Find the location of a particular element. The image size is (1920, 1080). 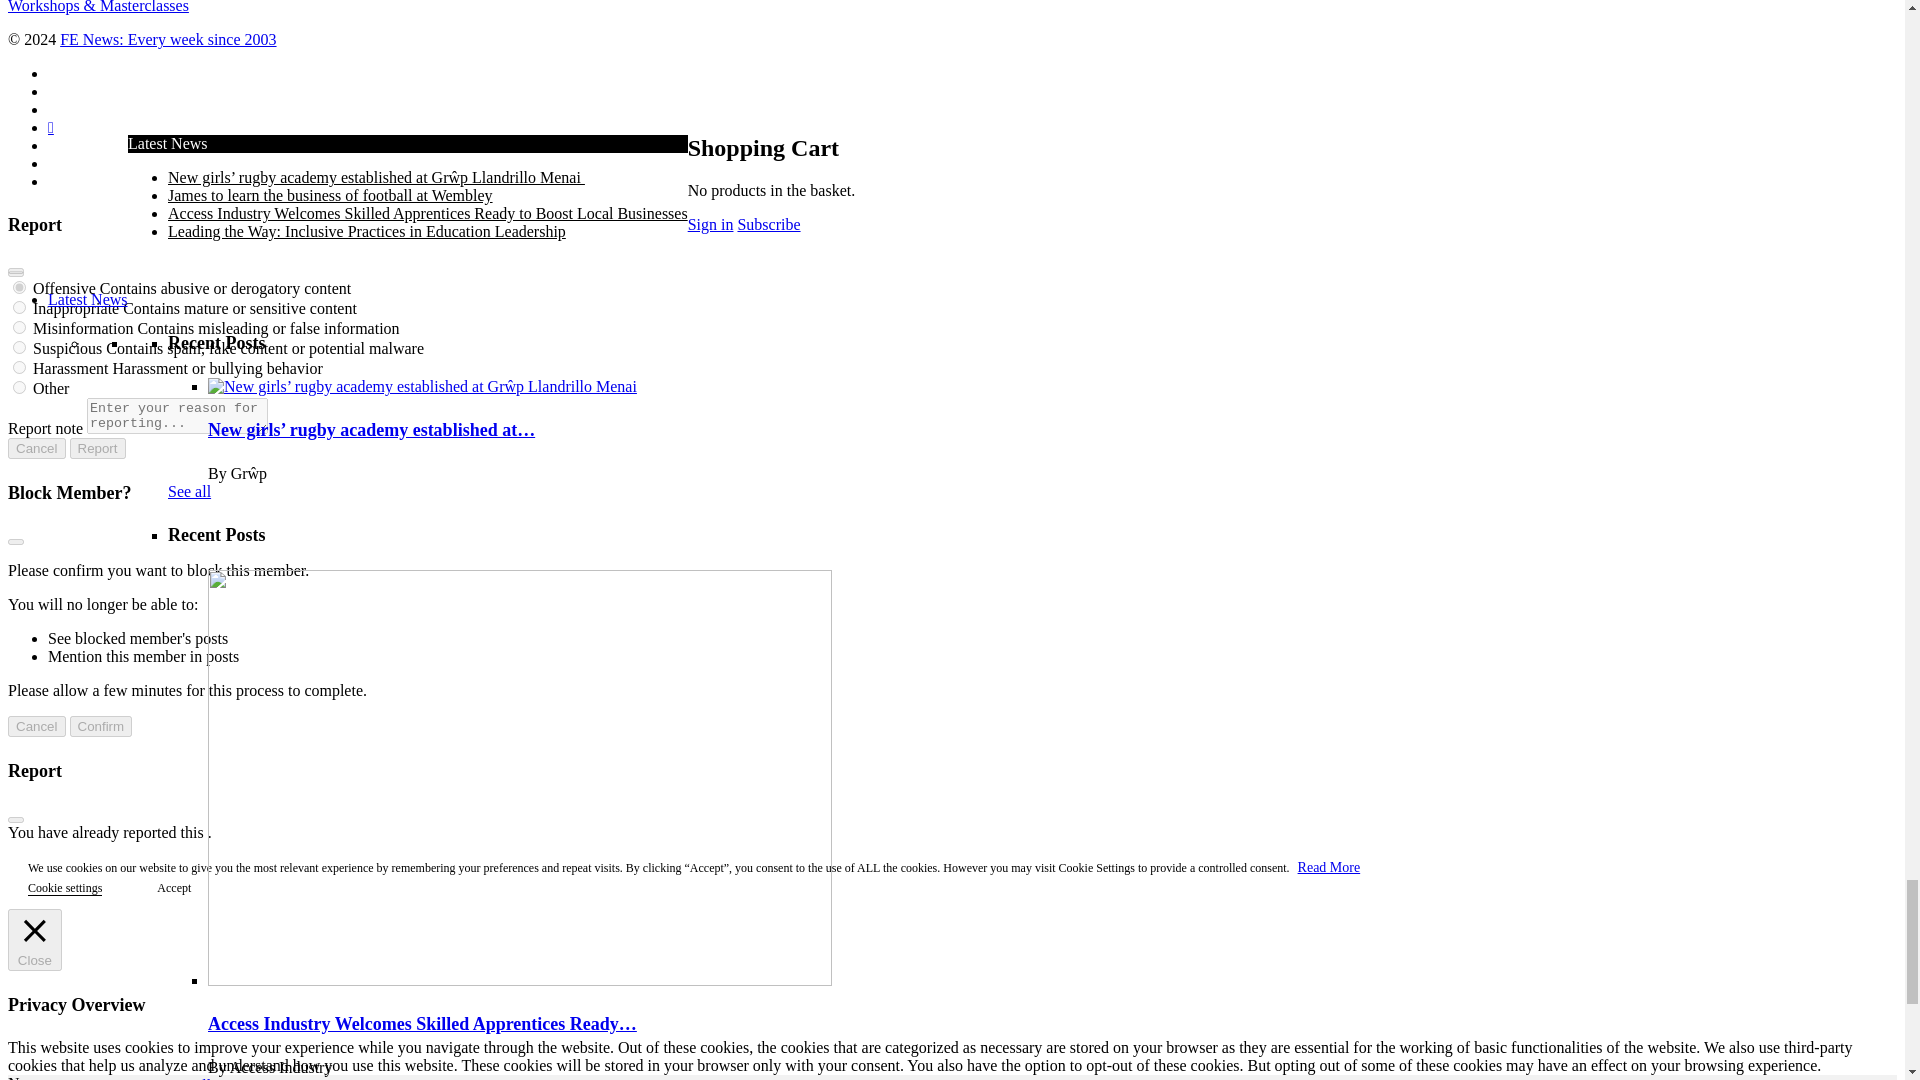

41896 is located at coordinates (20, 326).